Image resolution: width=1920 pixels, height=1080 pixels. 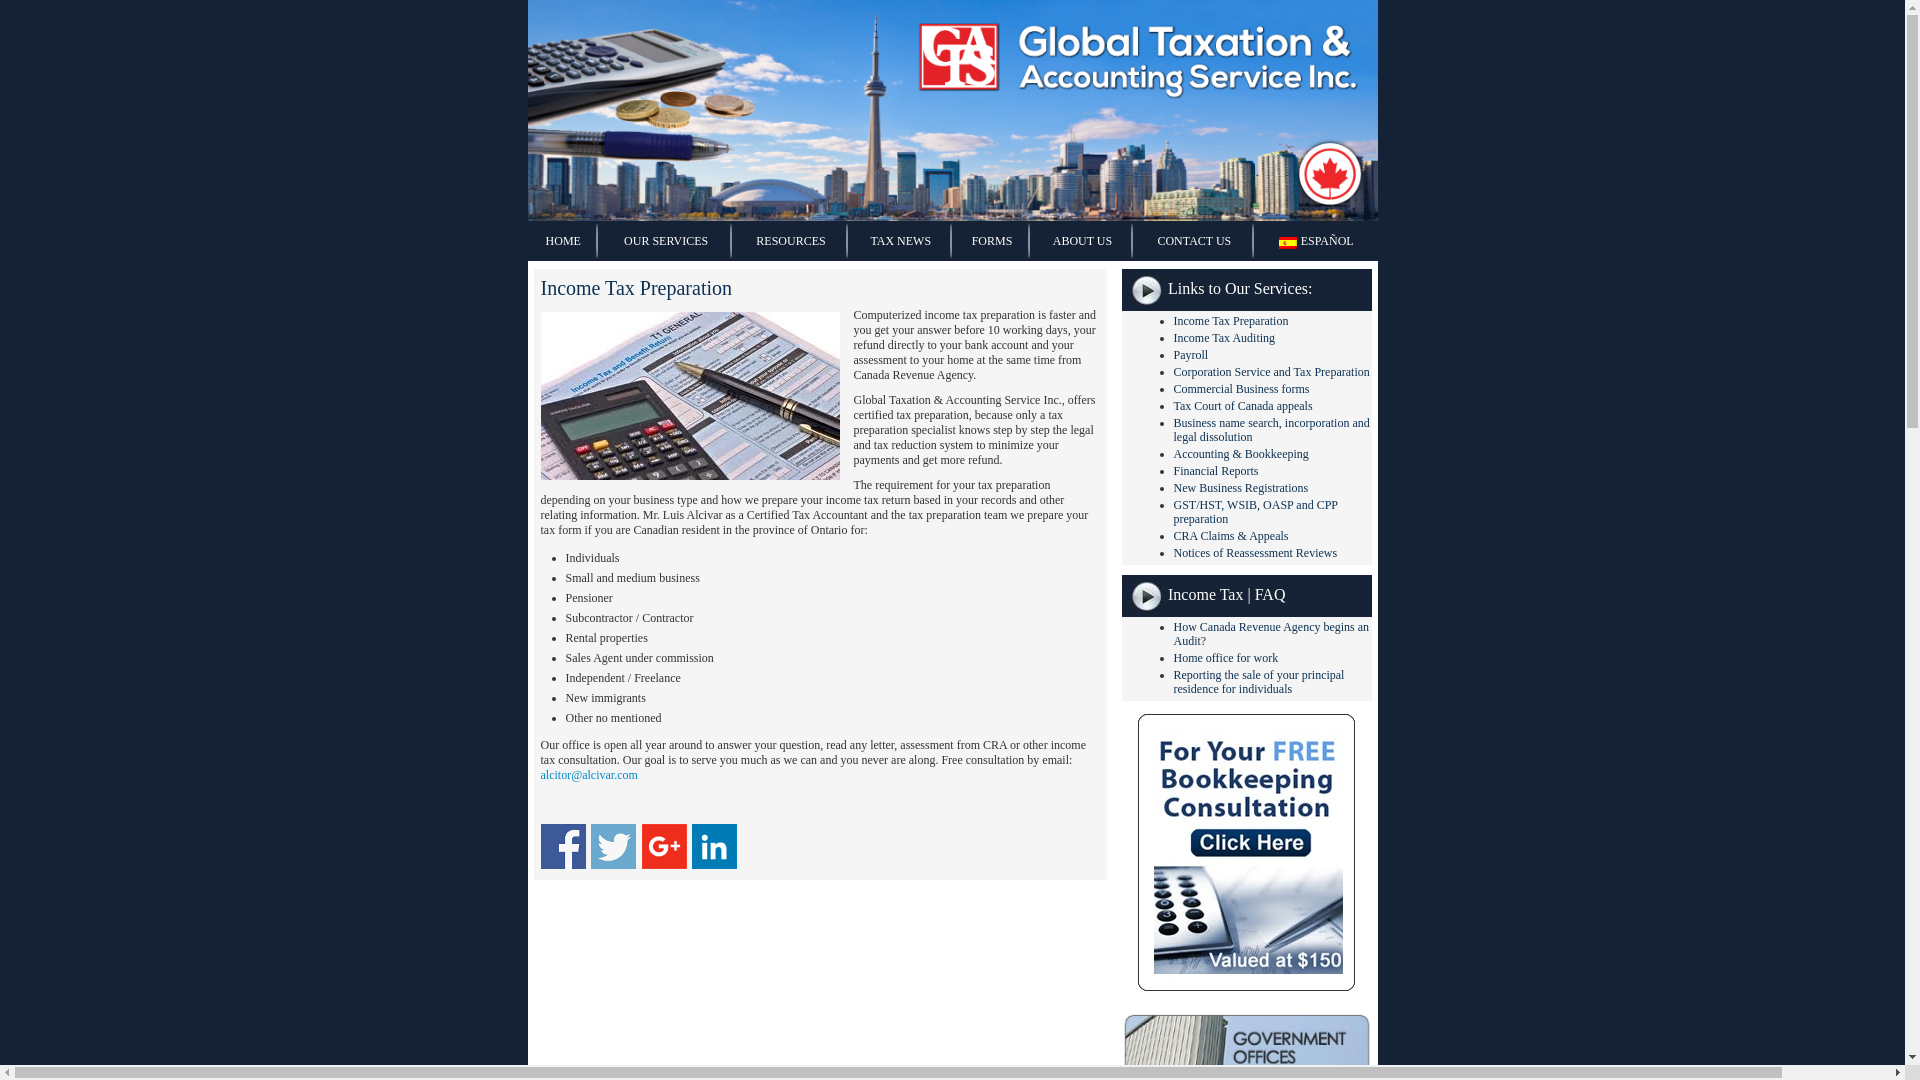 What do you see at coordinates (1241, 487) in the screenshot?
I see `New Business Registrations` at bounding box center [1241, 487].